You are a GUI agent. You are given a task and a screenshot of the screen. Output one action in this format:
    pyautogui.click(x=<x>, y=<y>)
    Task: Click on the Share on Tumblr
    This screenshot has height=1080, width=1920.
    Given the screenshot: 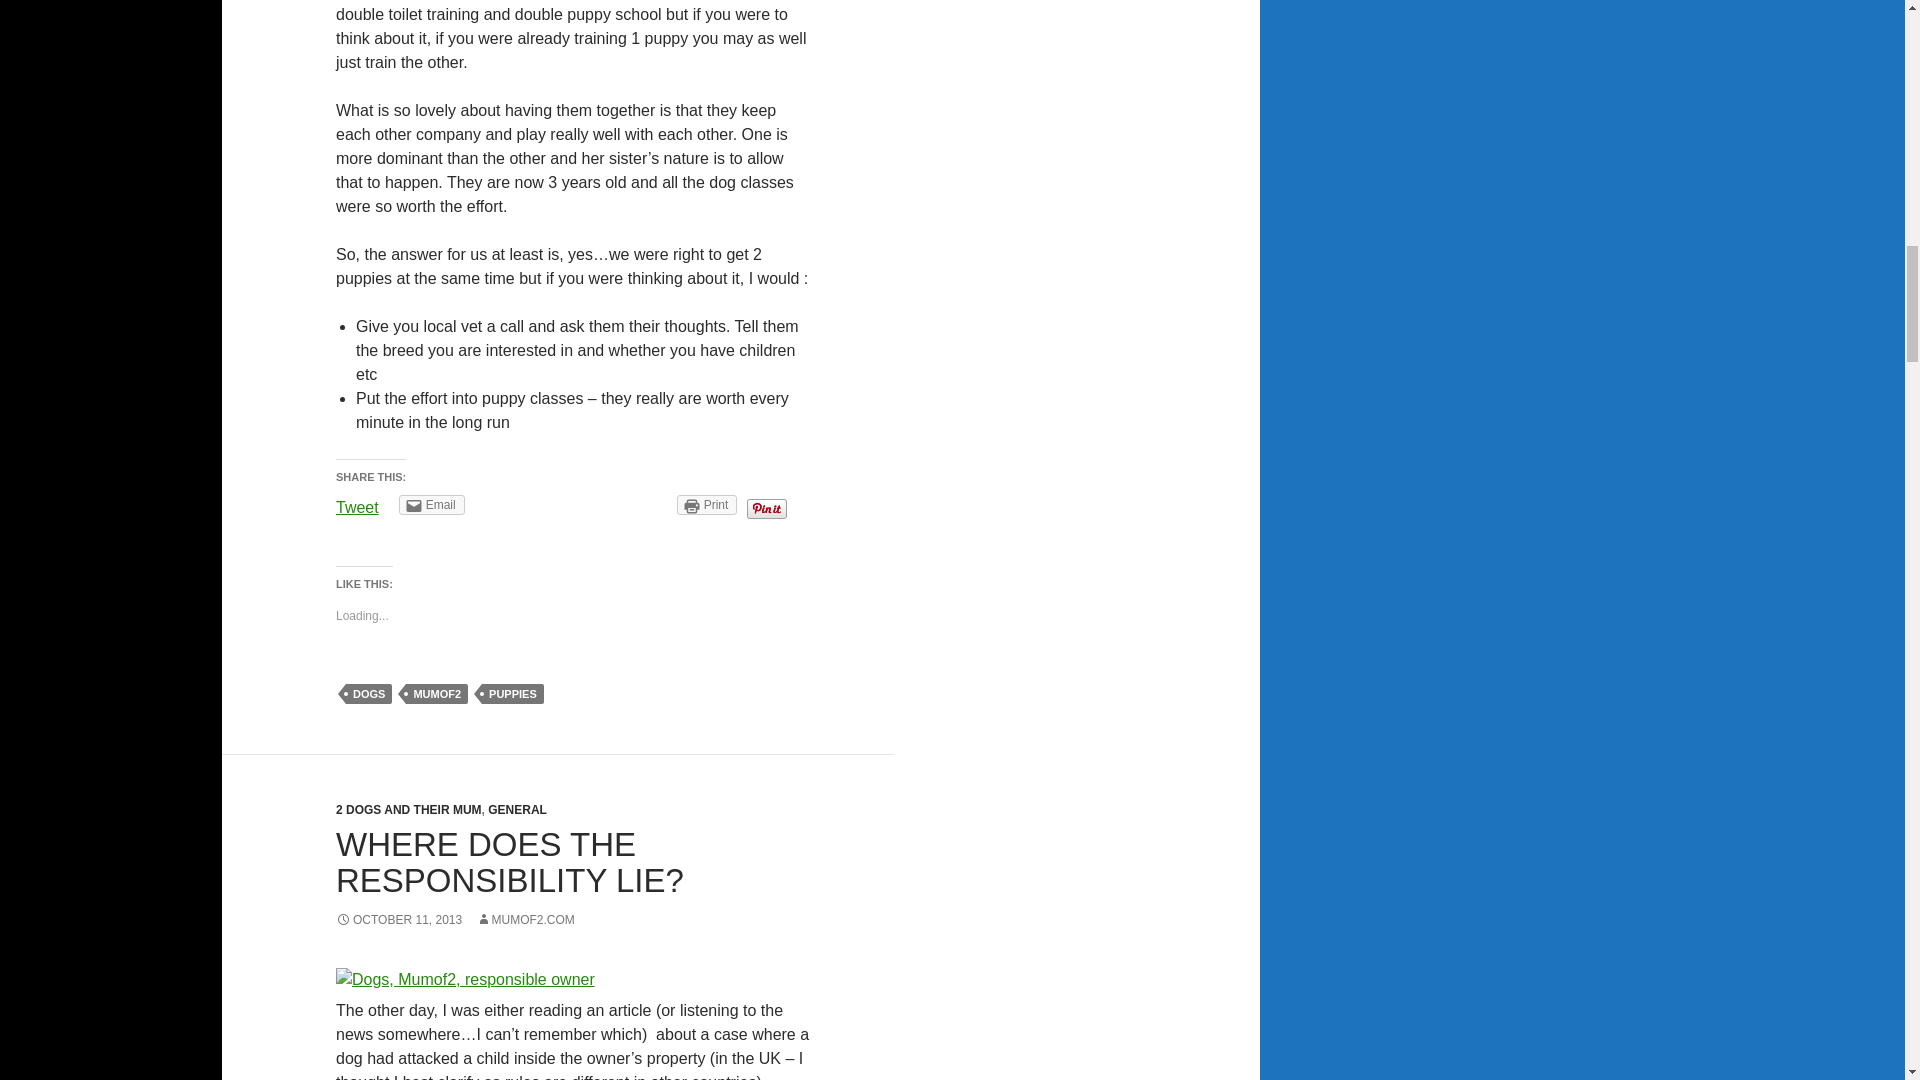 What is the action you would take?
    pyautogui.click(x=635, y=504)
    